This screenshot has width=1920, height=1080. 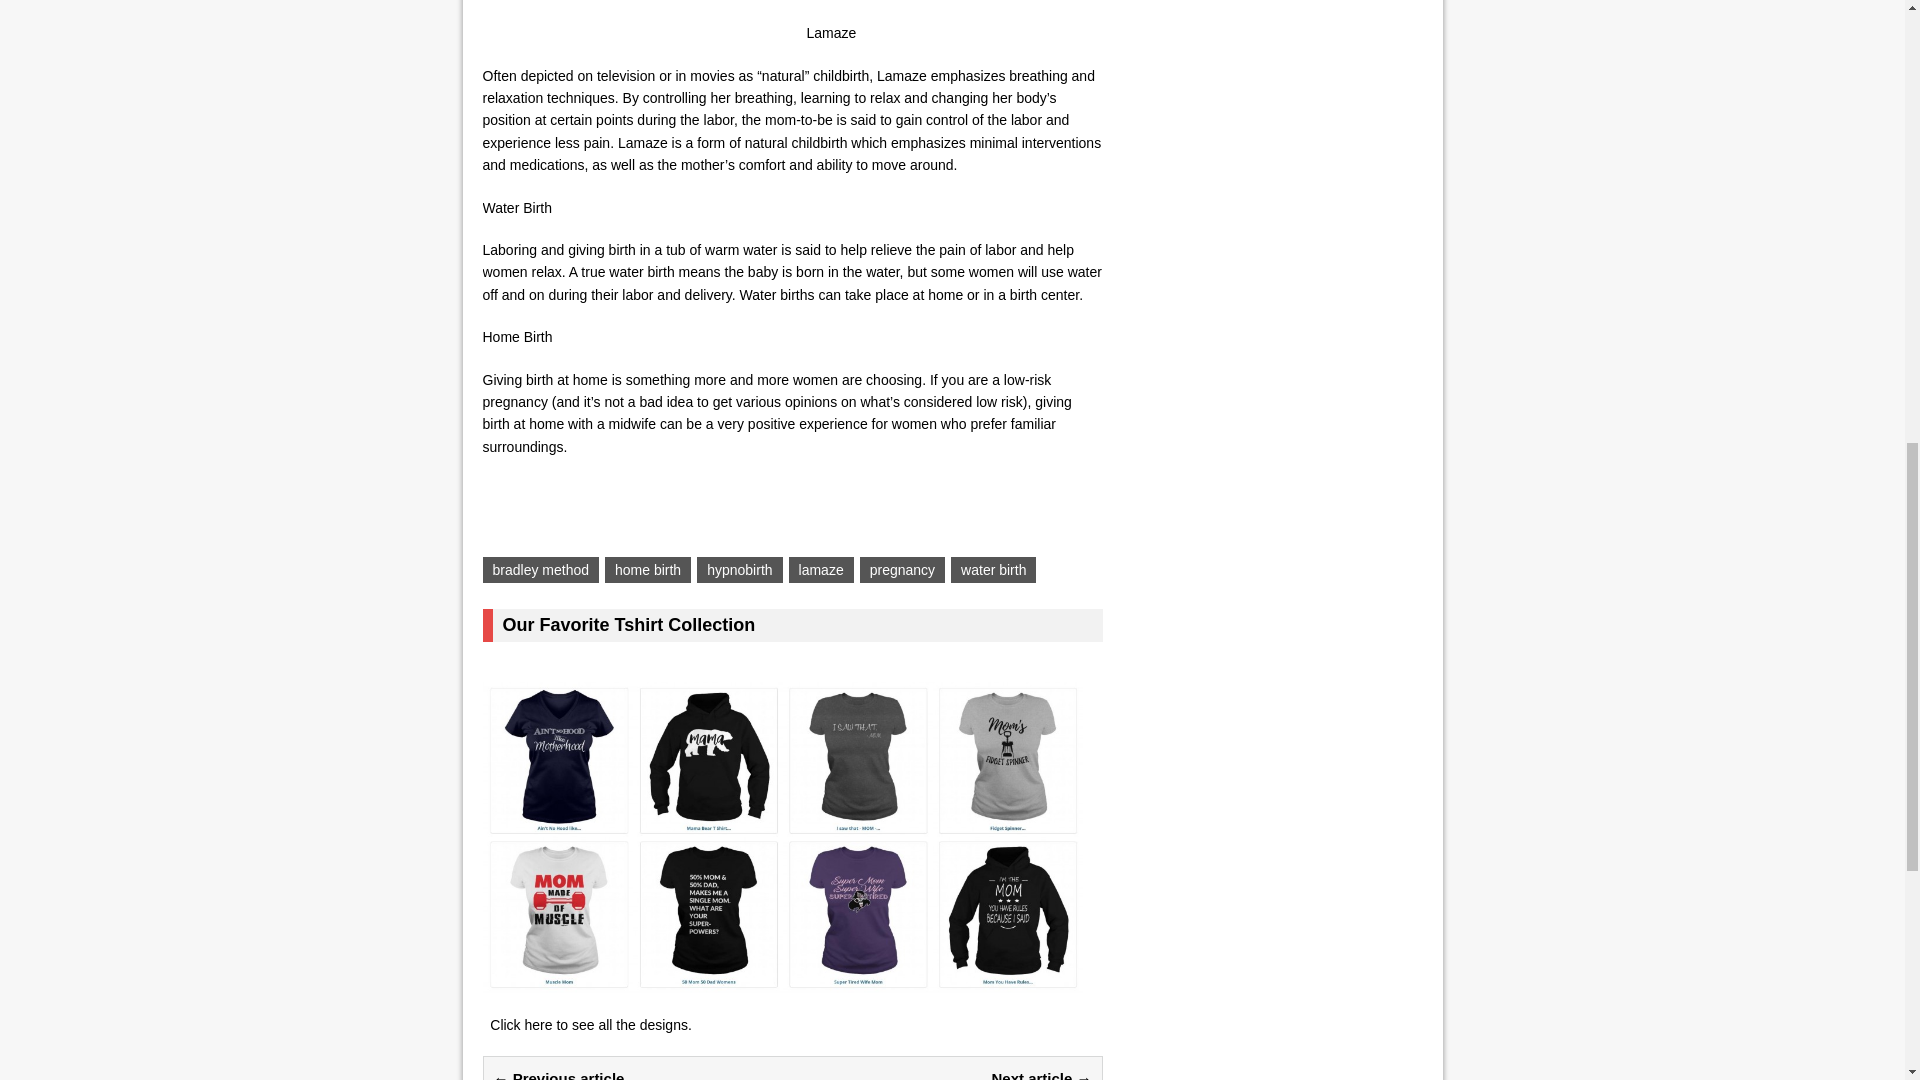 I want to click on bradley method, so click(x=540, y=570).